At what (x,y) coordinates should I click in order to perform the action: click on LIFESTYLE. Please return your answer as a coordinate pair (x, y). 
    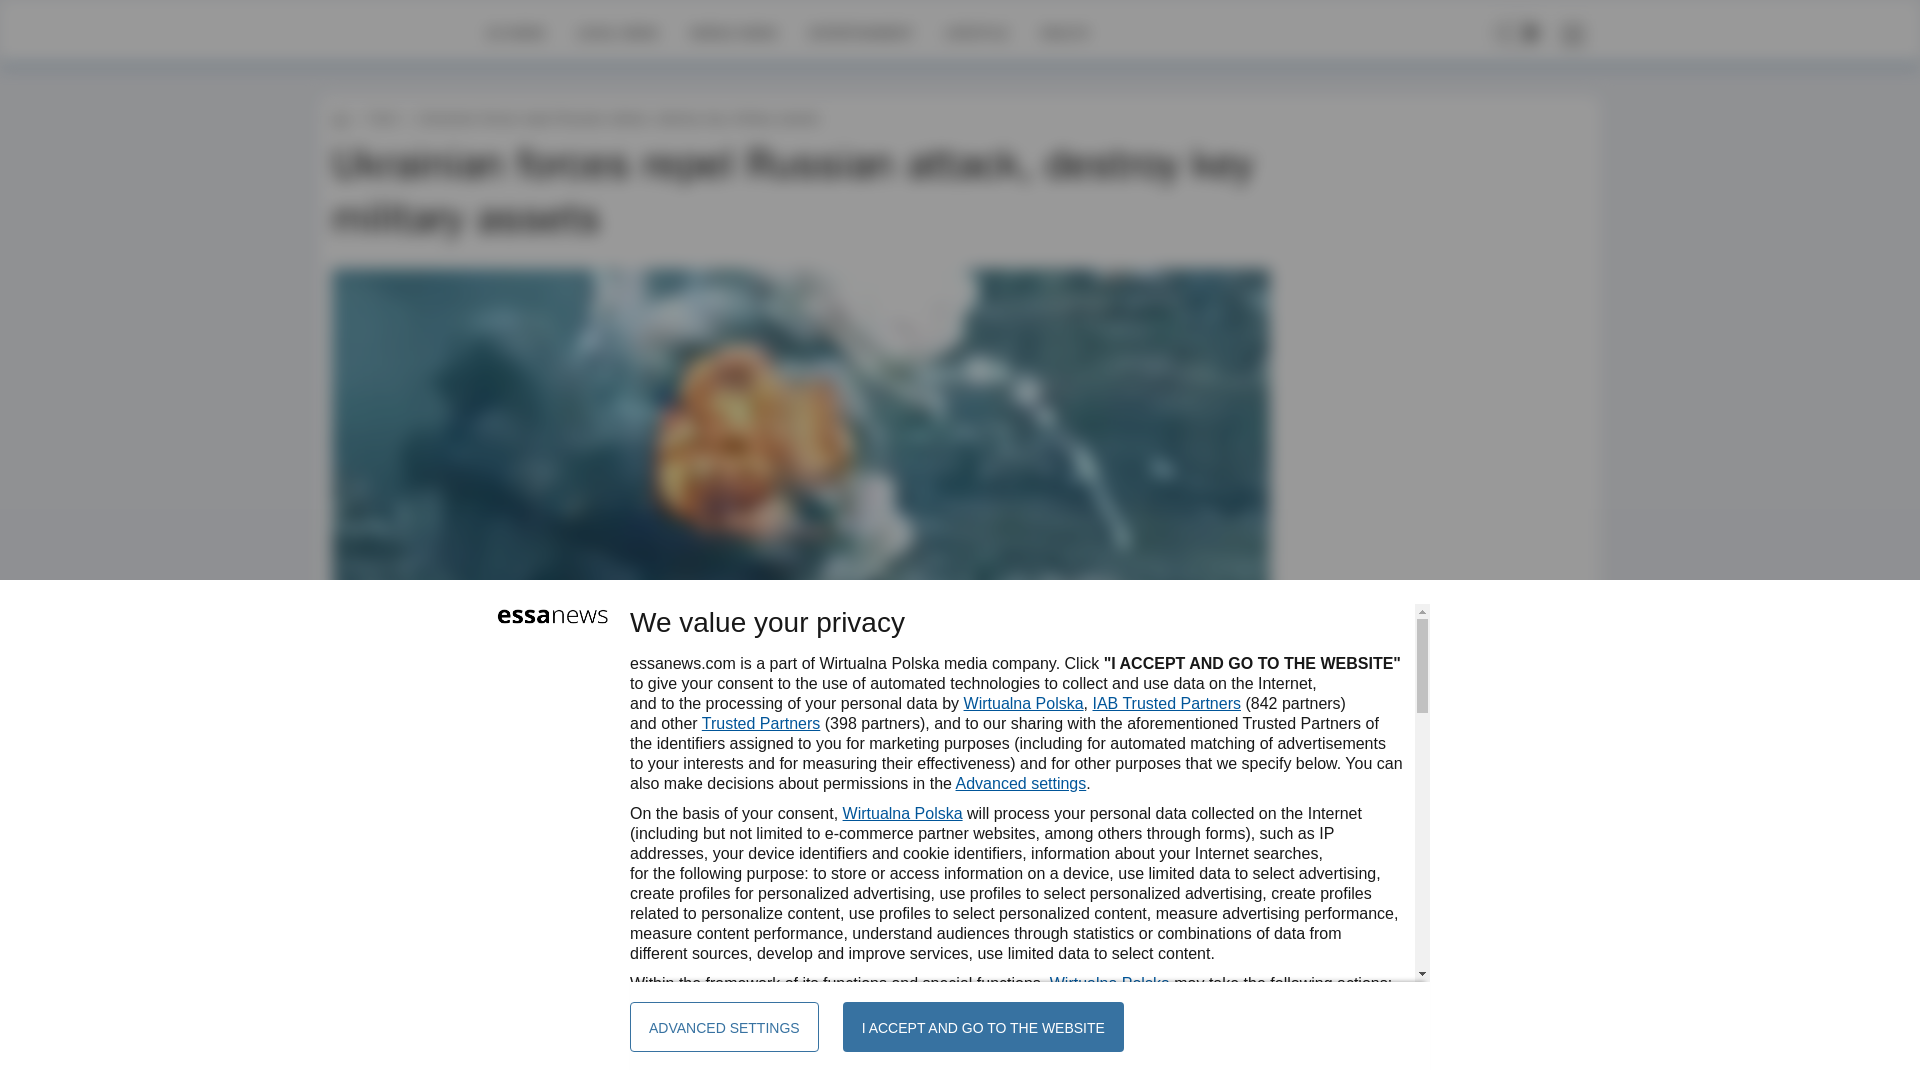
    Looking at the image, I should click on (976, 32).